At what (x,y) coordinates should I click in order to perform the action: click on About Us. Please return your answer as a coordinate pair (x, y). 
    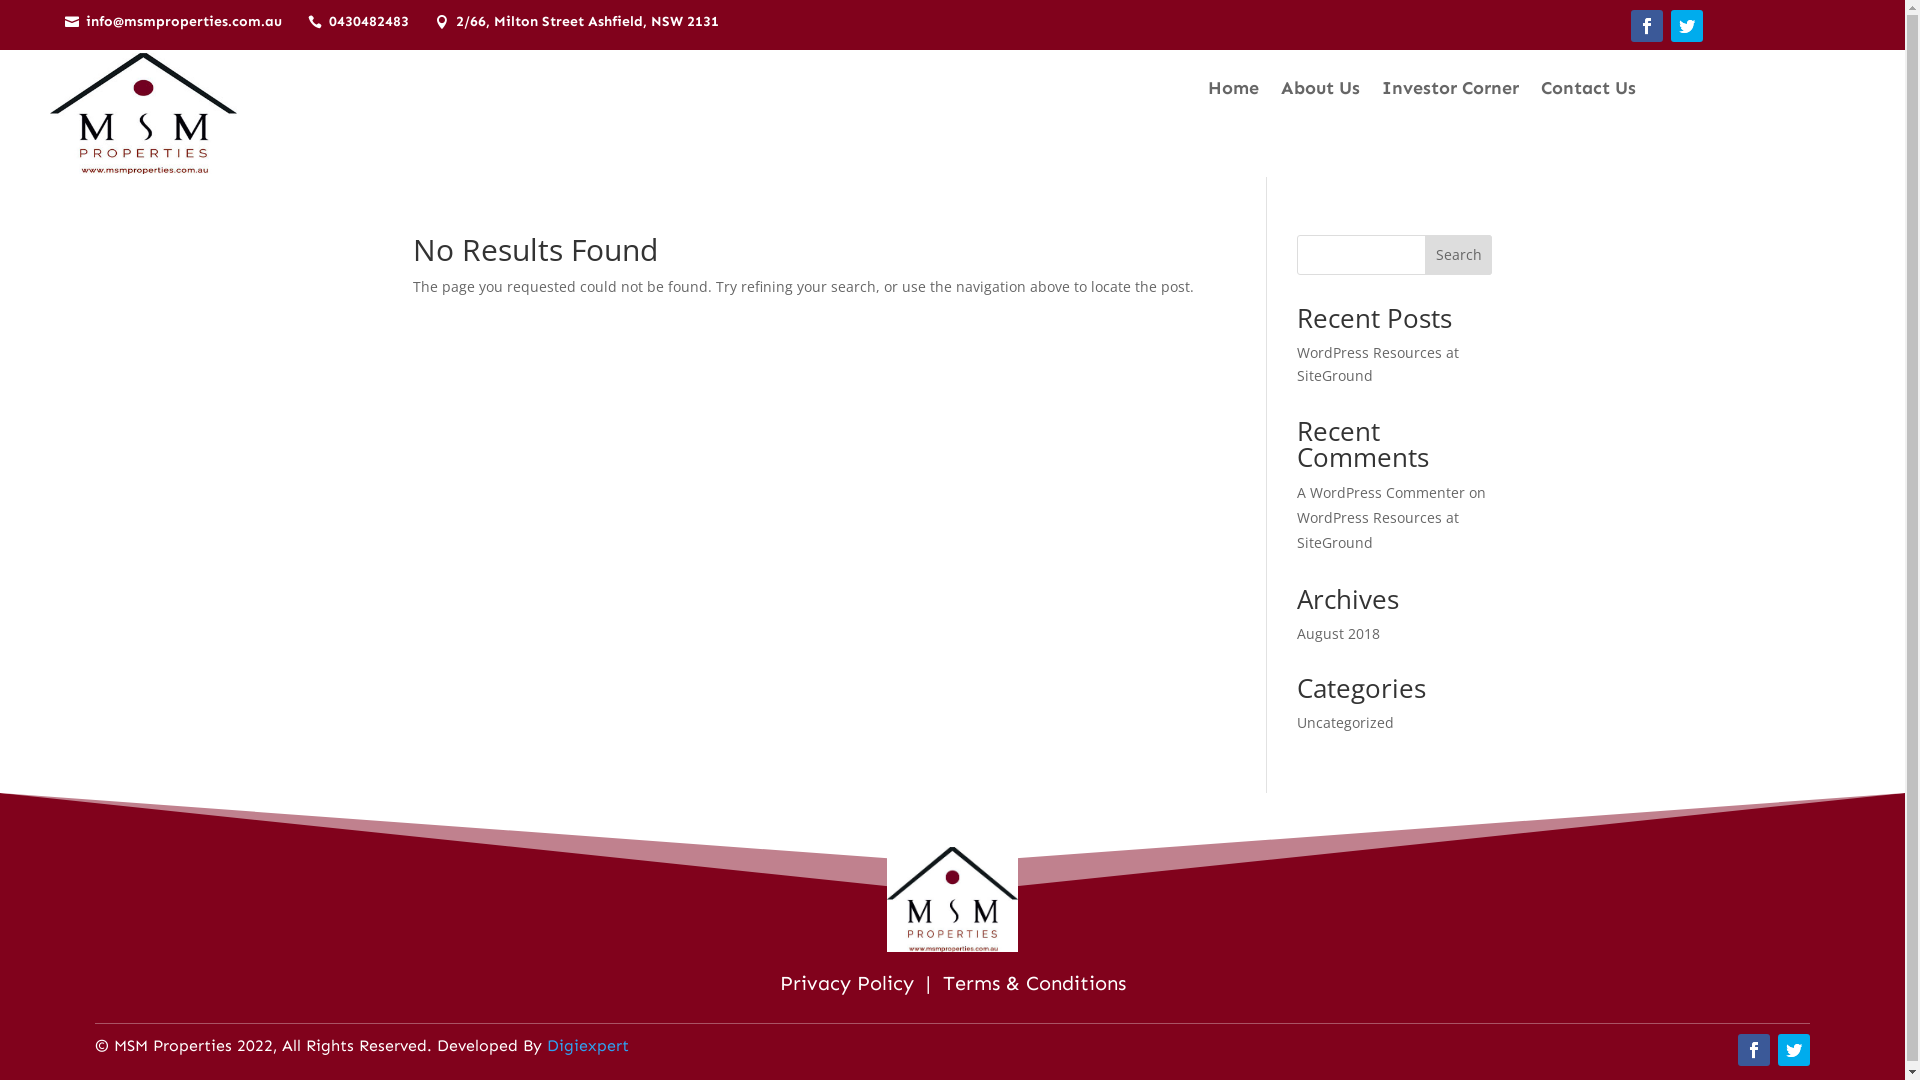
    Looking at the image, I should click on (1320, 92).